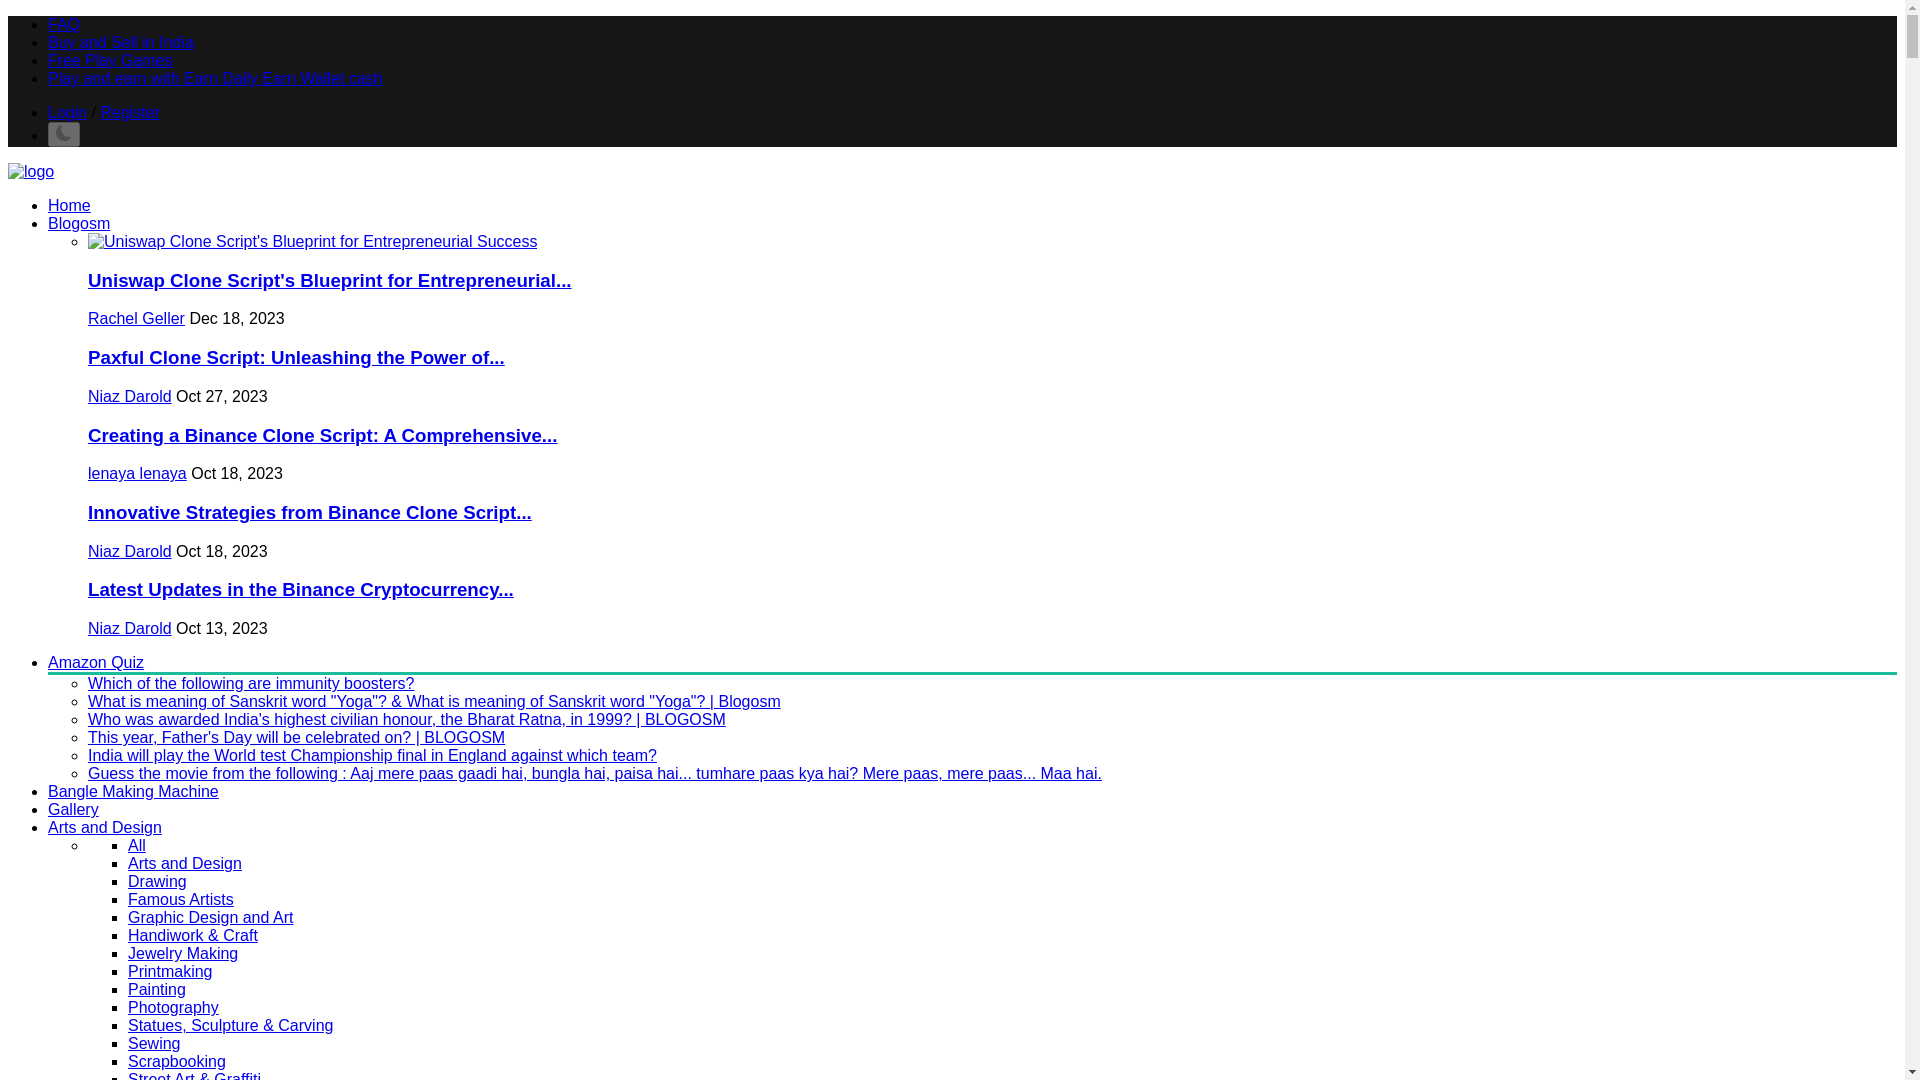 This screenshot has height=1080, width=1920. I want to click on Buy and Sell in India, so click(120, 42).